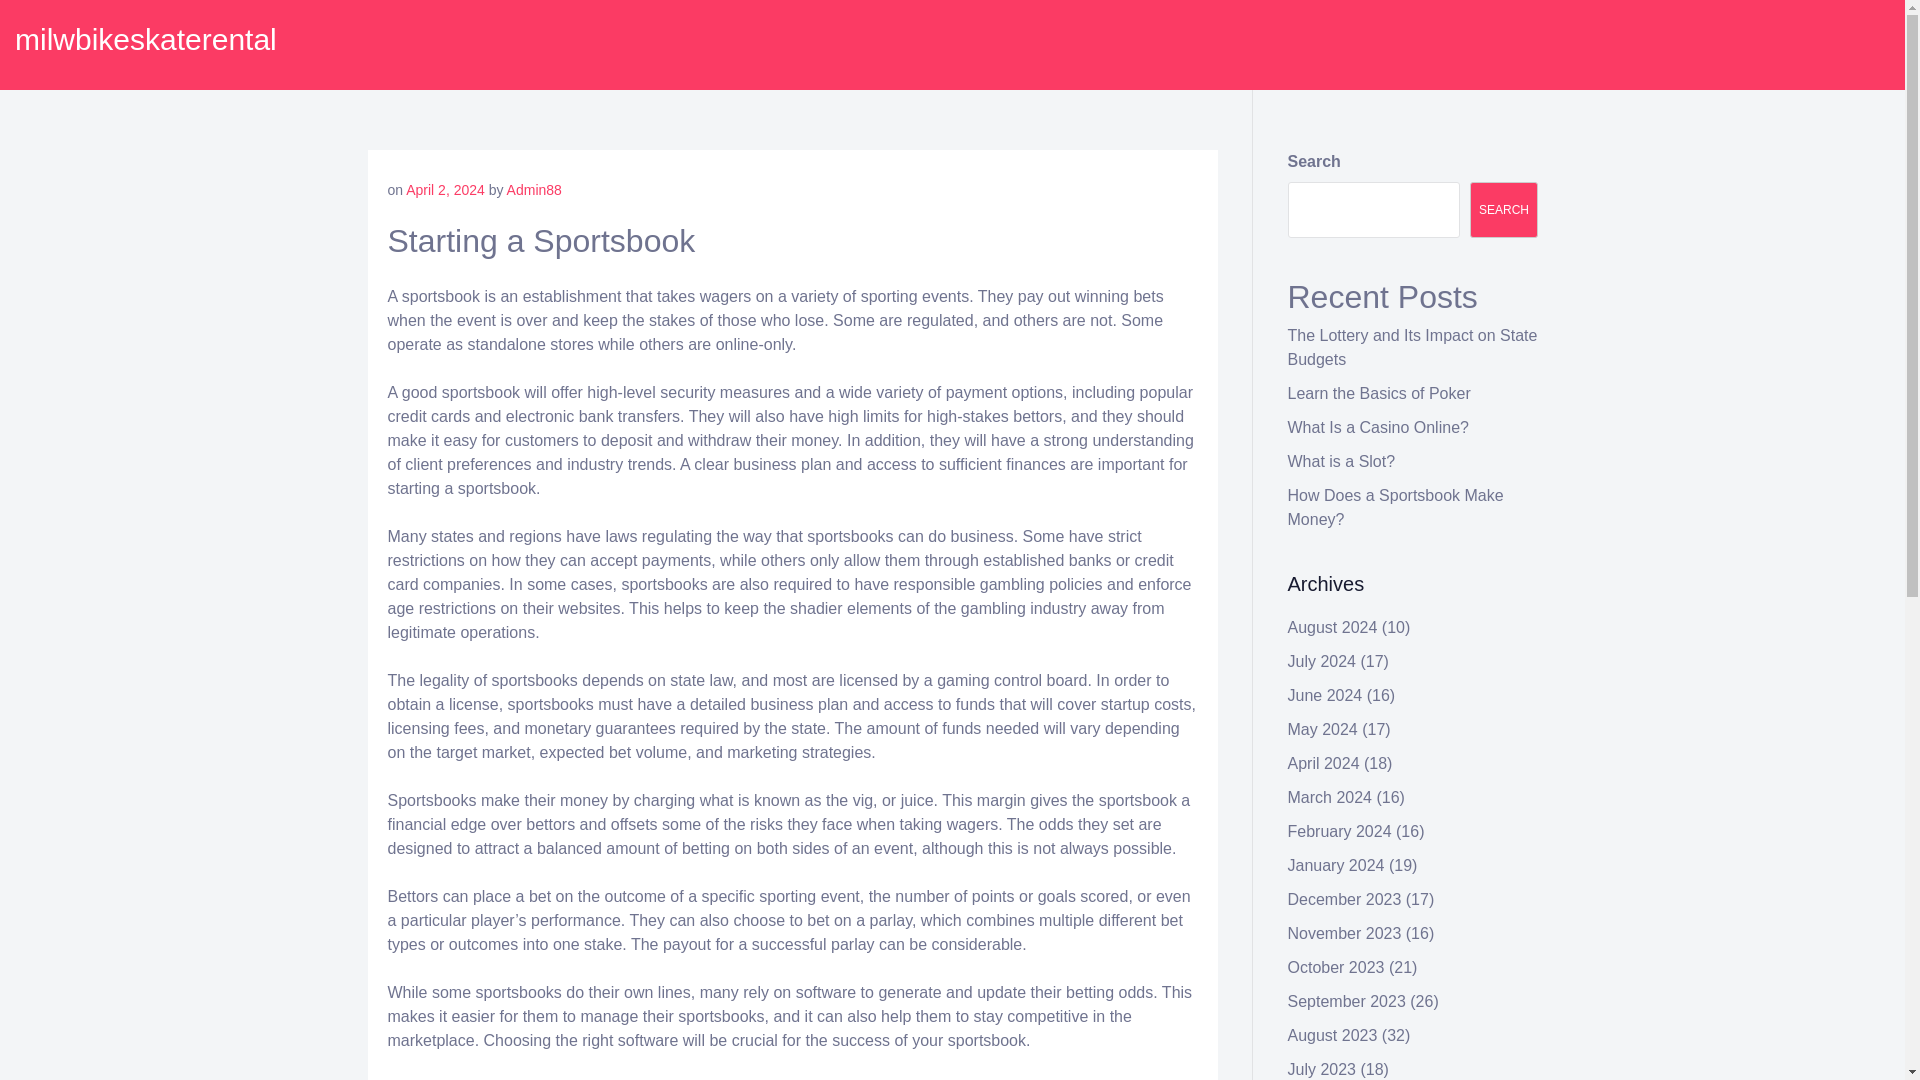  I want to click on April 2024, so click(1324, 763).